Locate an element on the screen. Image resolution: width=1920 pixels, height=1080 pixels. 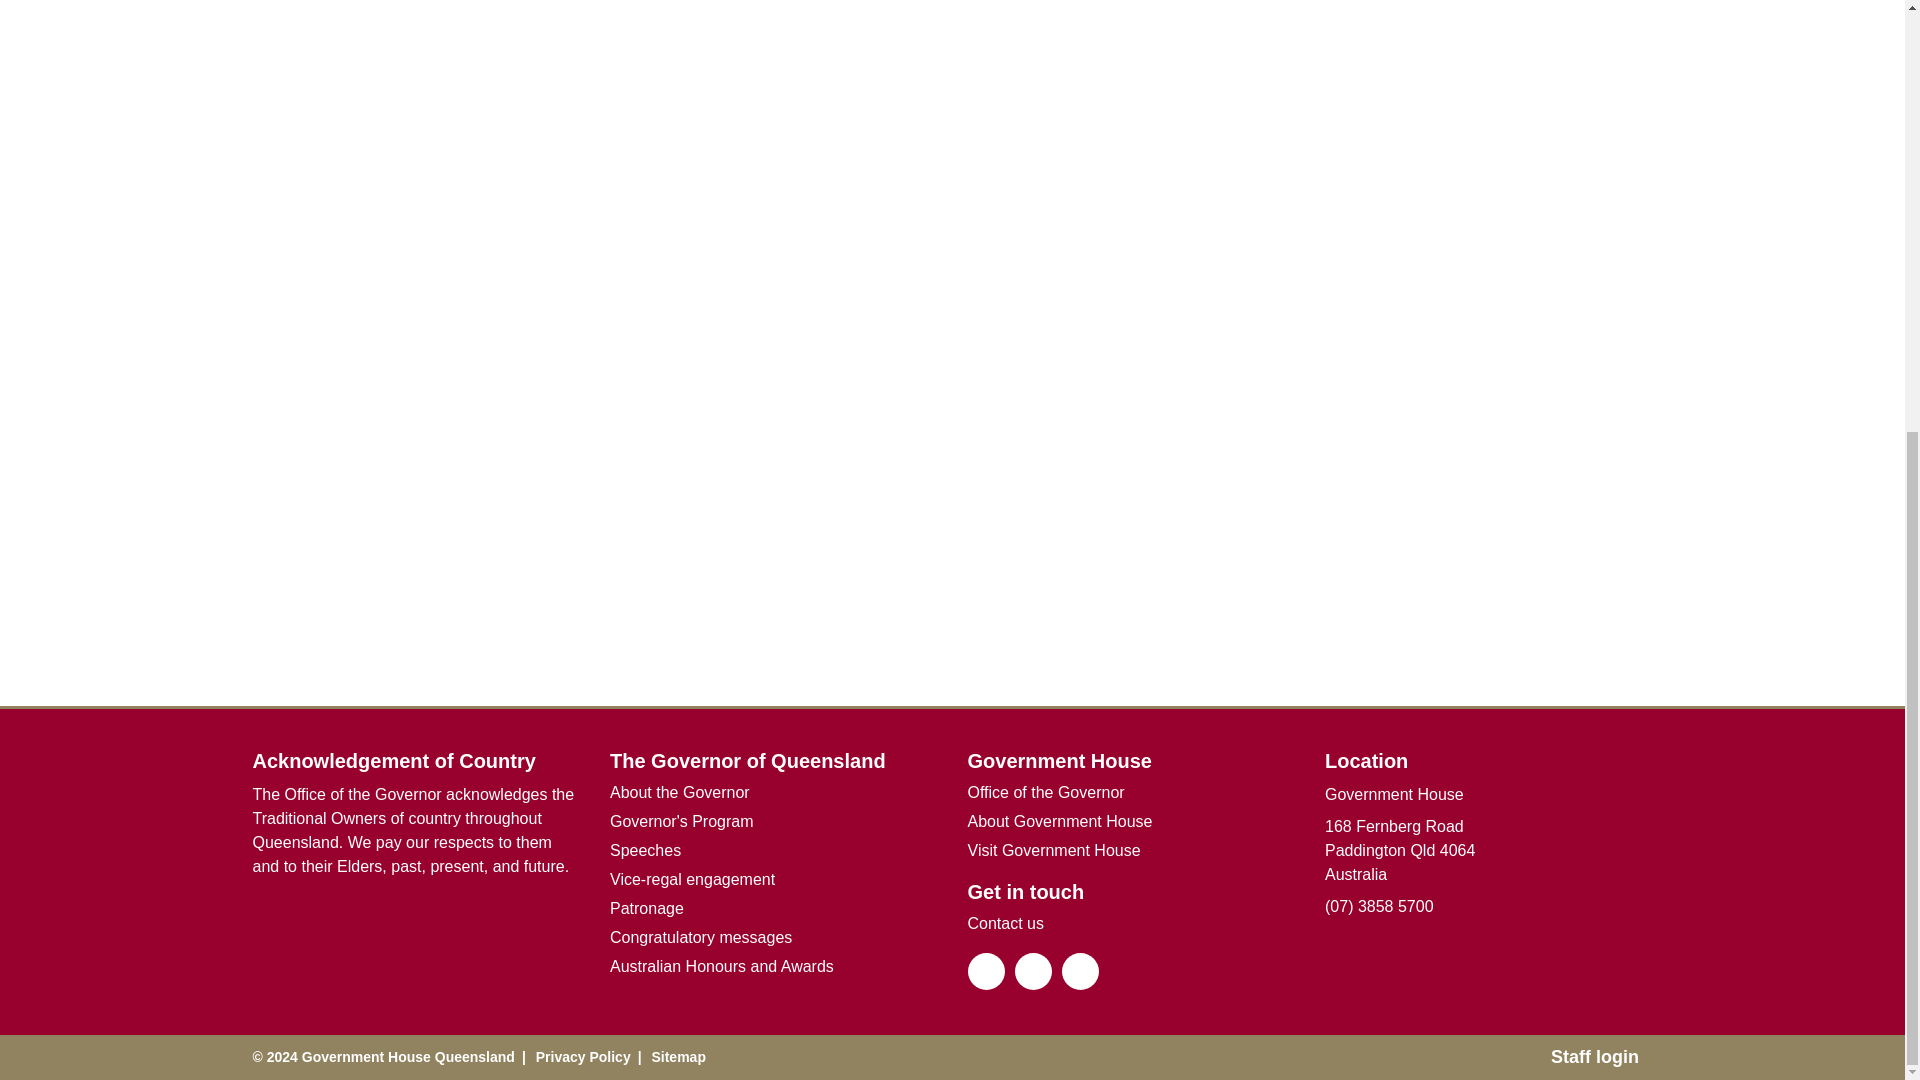
Vice-regal engagement is located at coordinates (692, 880).